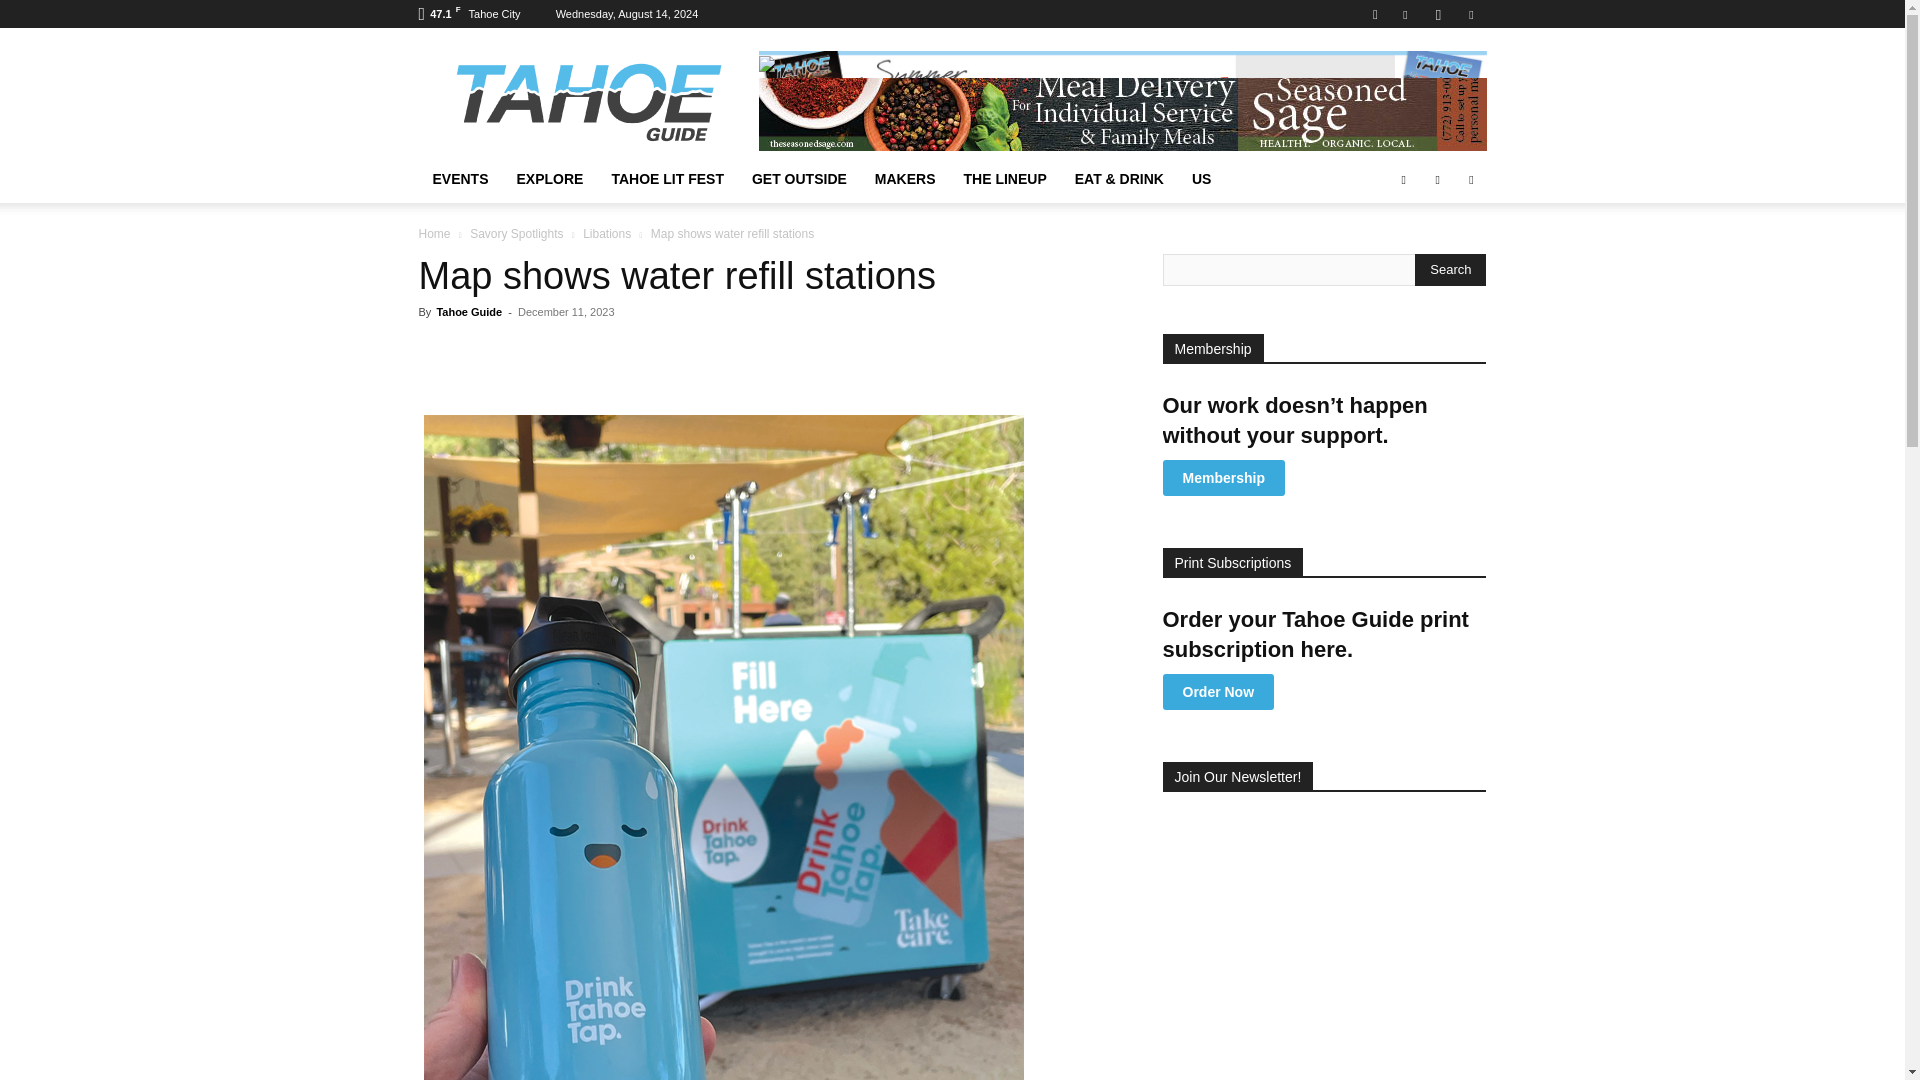  Describe the element at coordinates (1450, 270) in the screenshot. I see `Search` at that location.